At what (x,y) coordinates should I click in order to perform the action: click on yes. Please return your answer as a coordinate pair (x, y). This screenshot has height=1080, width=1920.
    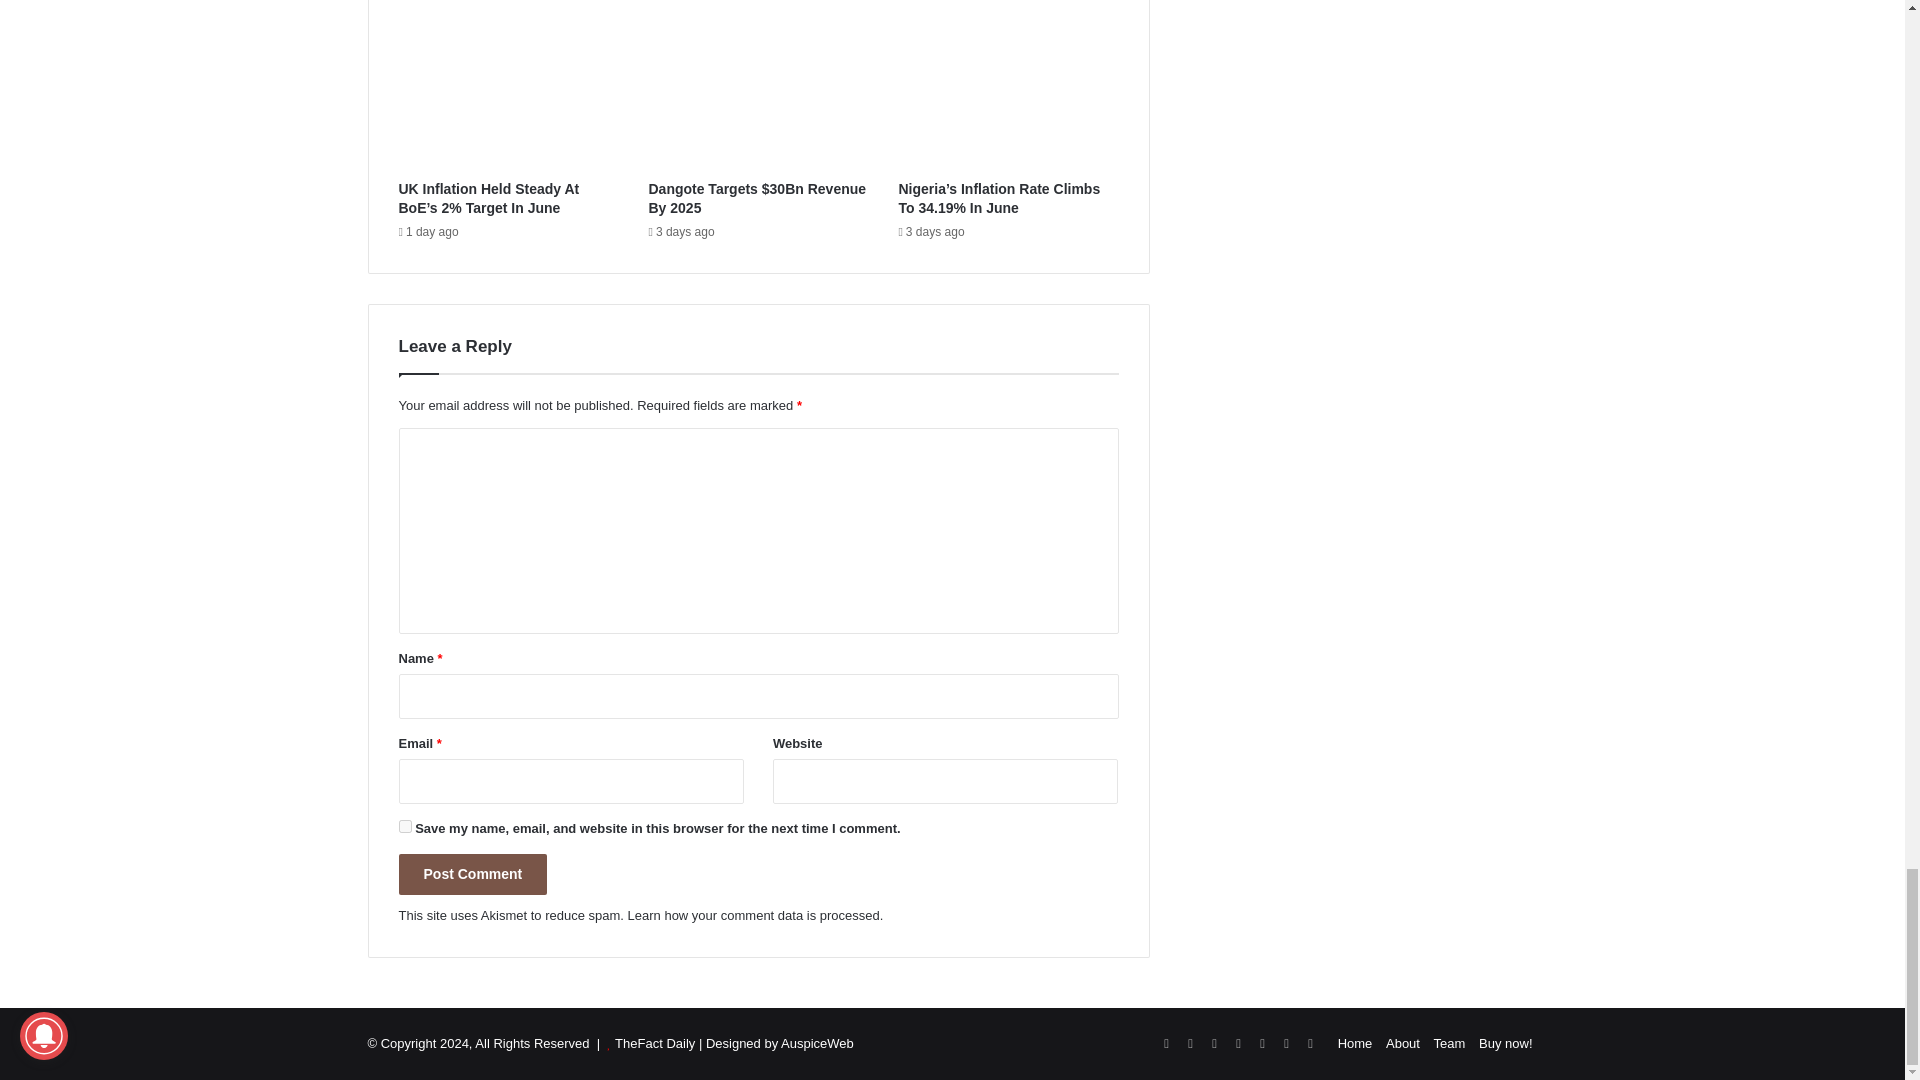
    Looking at the image, I should click on (404, 826).